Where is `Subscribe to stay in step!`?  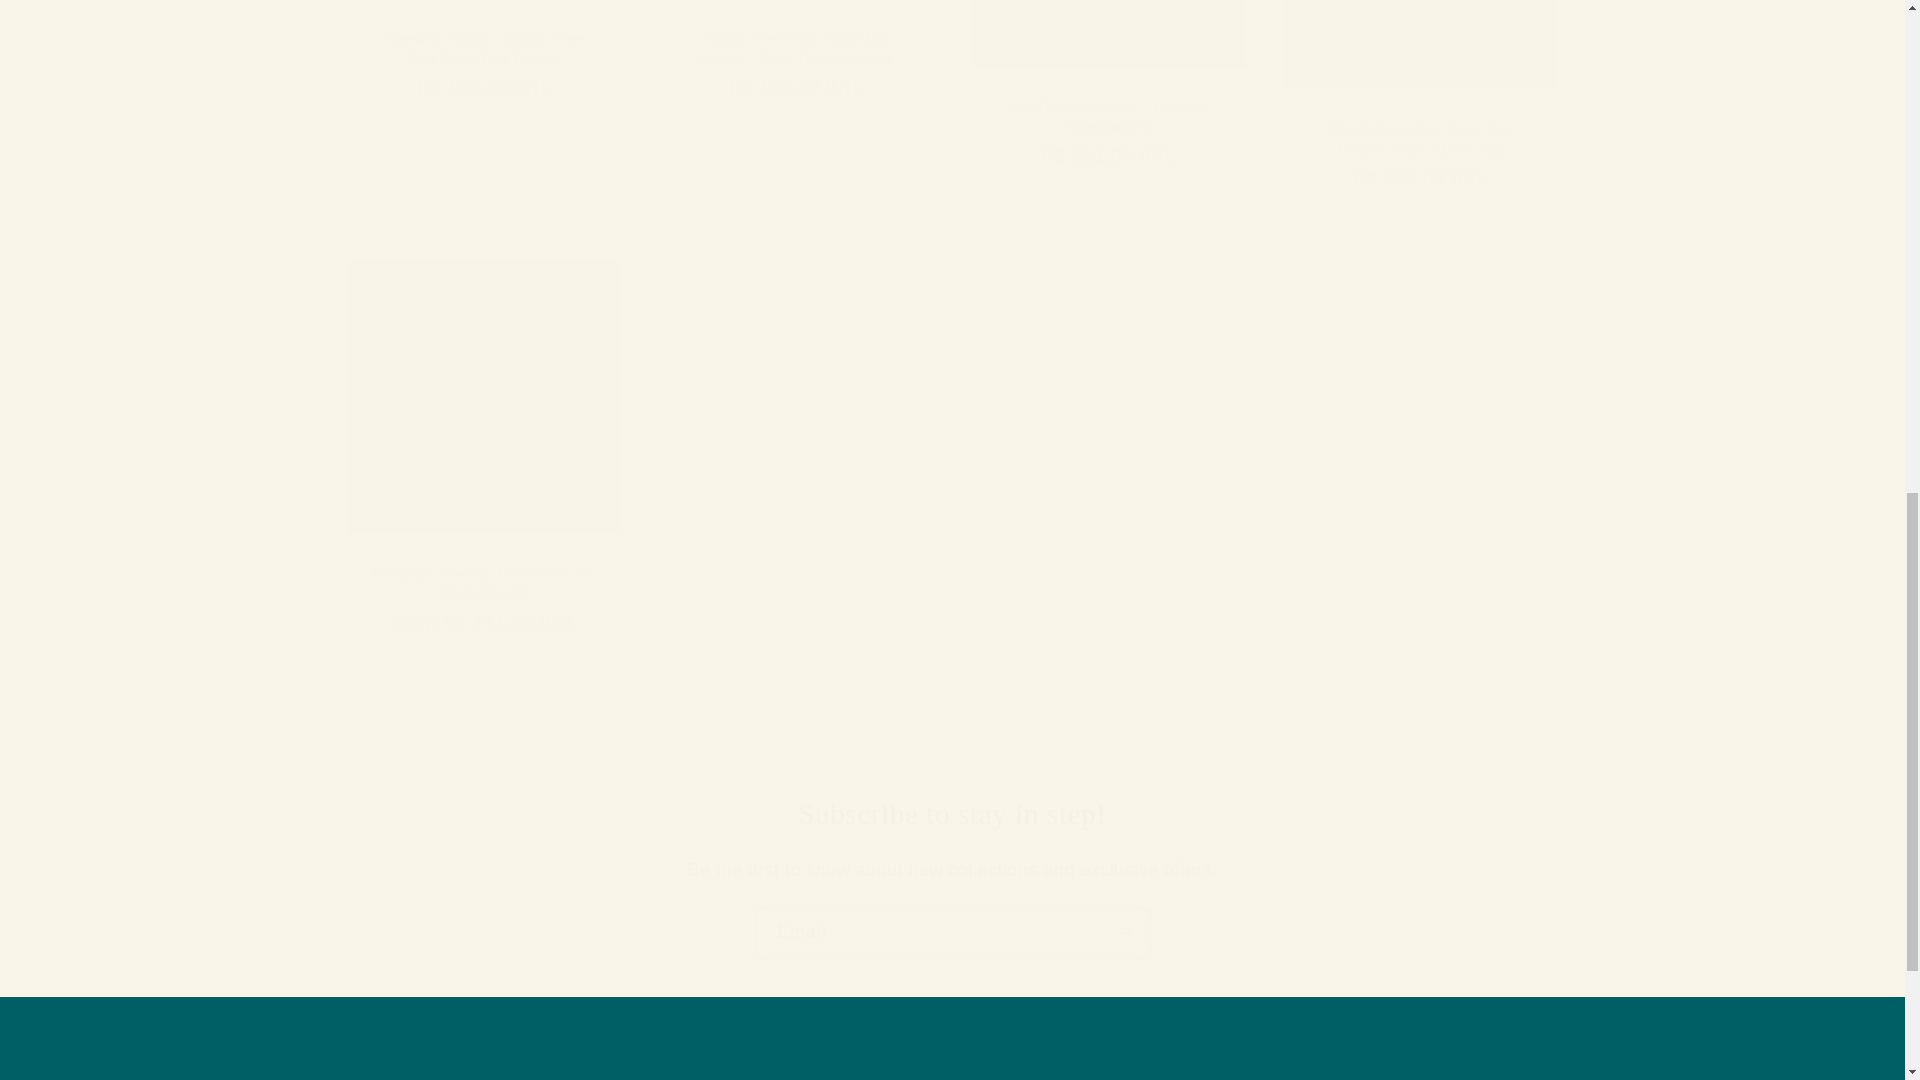
Subscribe to stay in step! is located at coordinates (952, 814).